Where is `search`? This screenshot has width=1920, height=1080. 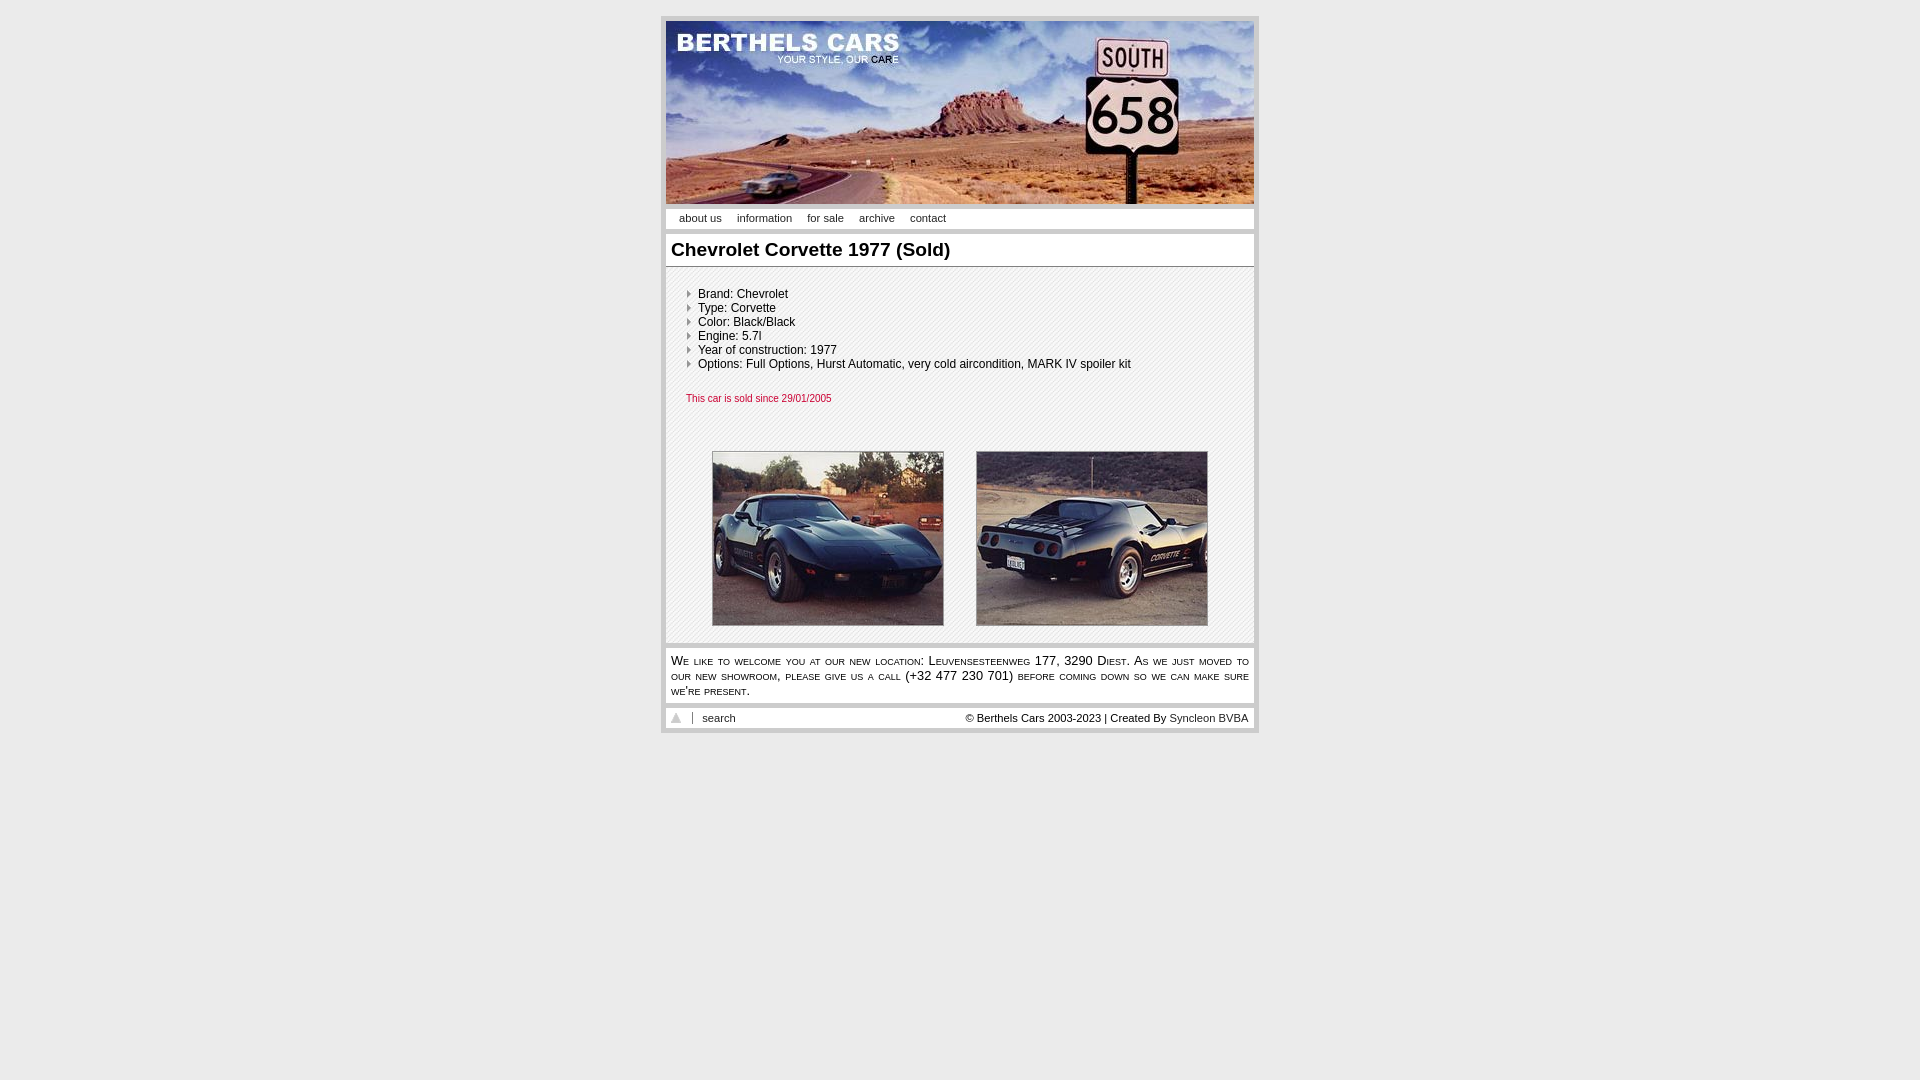 search is located at coordinates (719, 718).